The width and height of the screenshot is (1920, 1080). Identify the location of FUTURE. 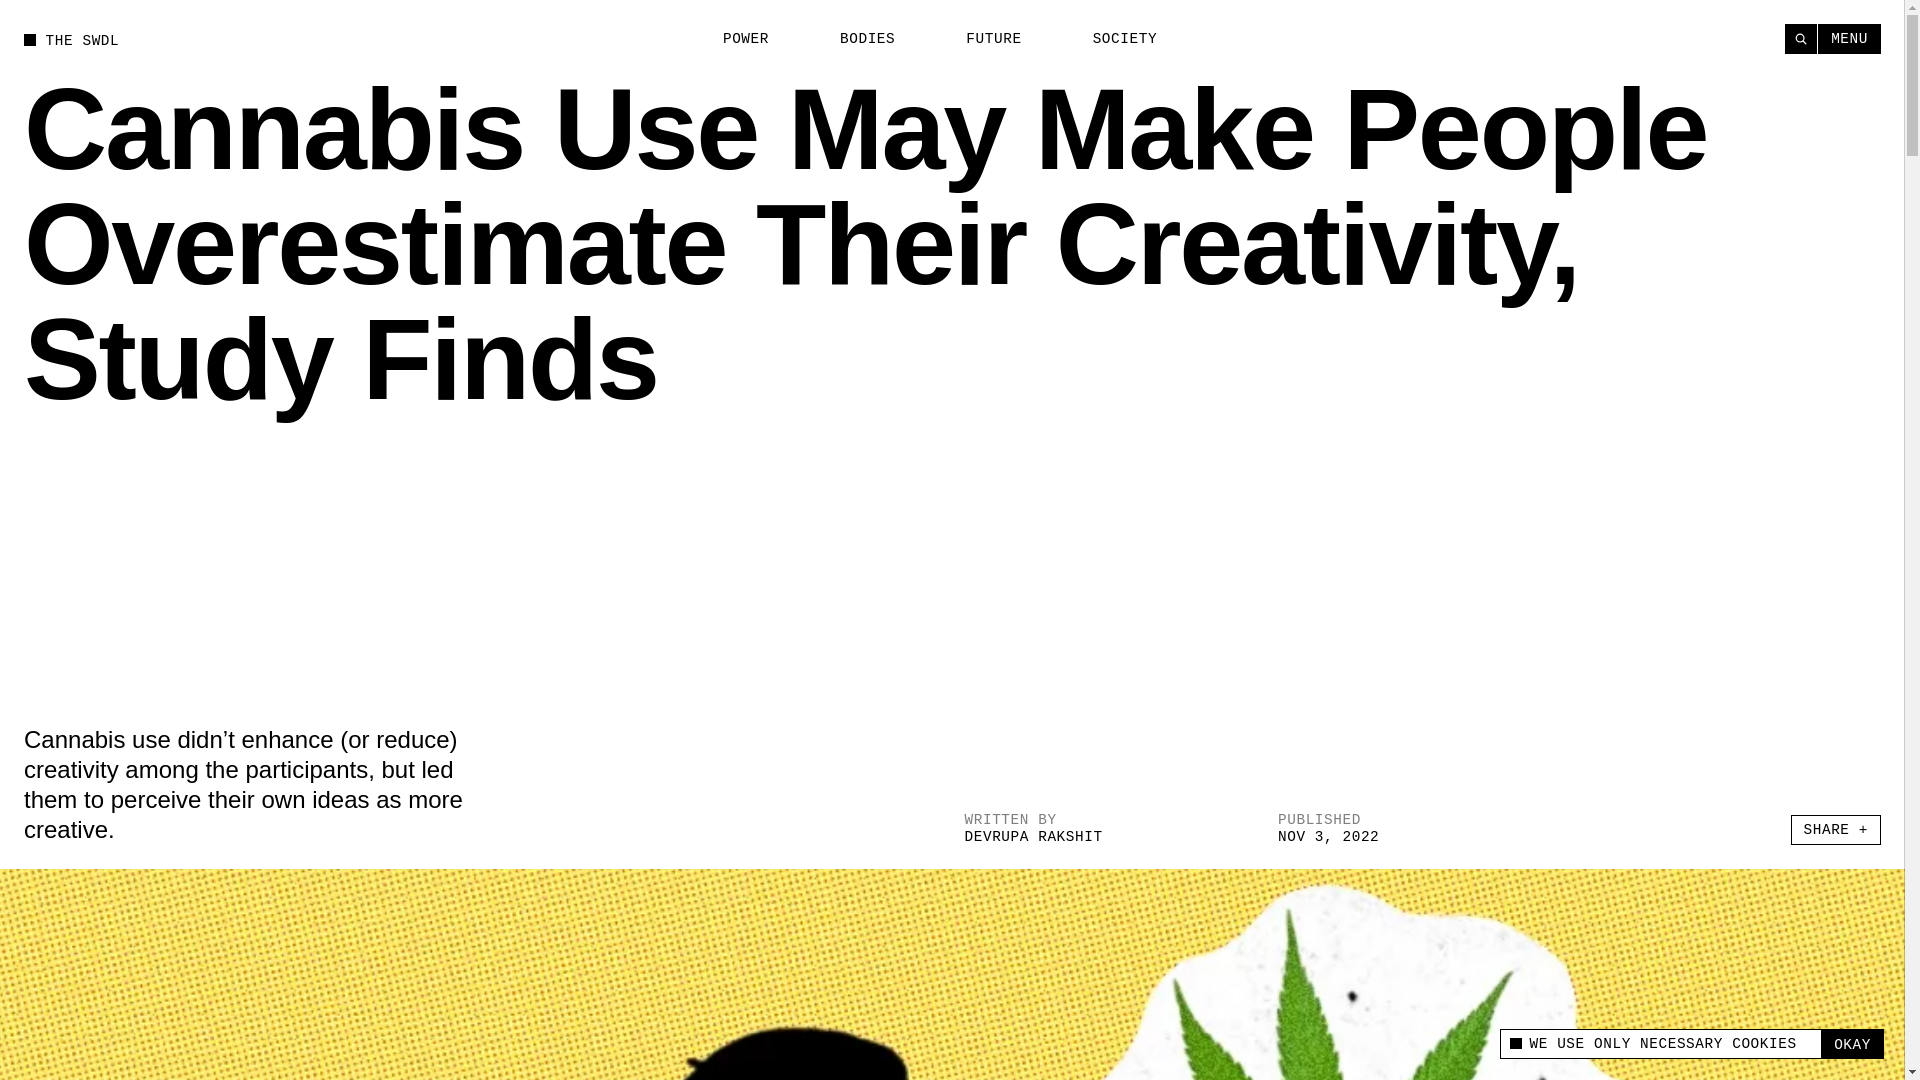
(982, 39).